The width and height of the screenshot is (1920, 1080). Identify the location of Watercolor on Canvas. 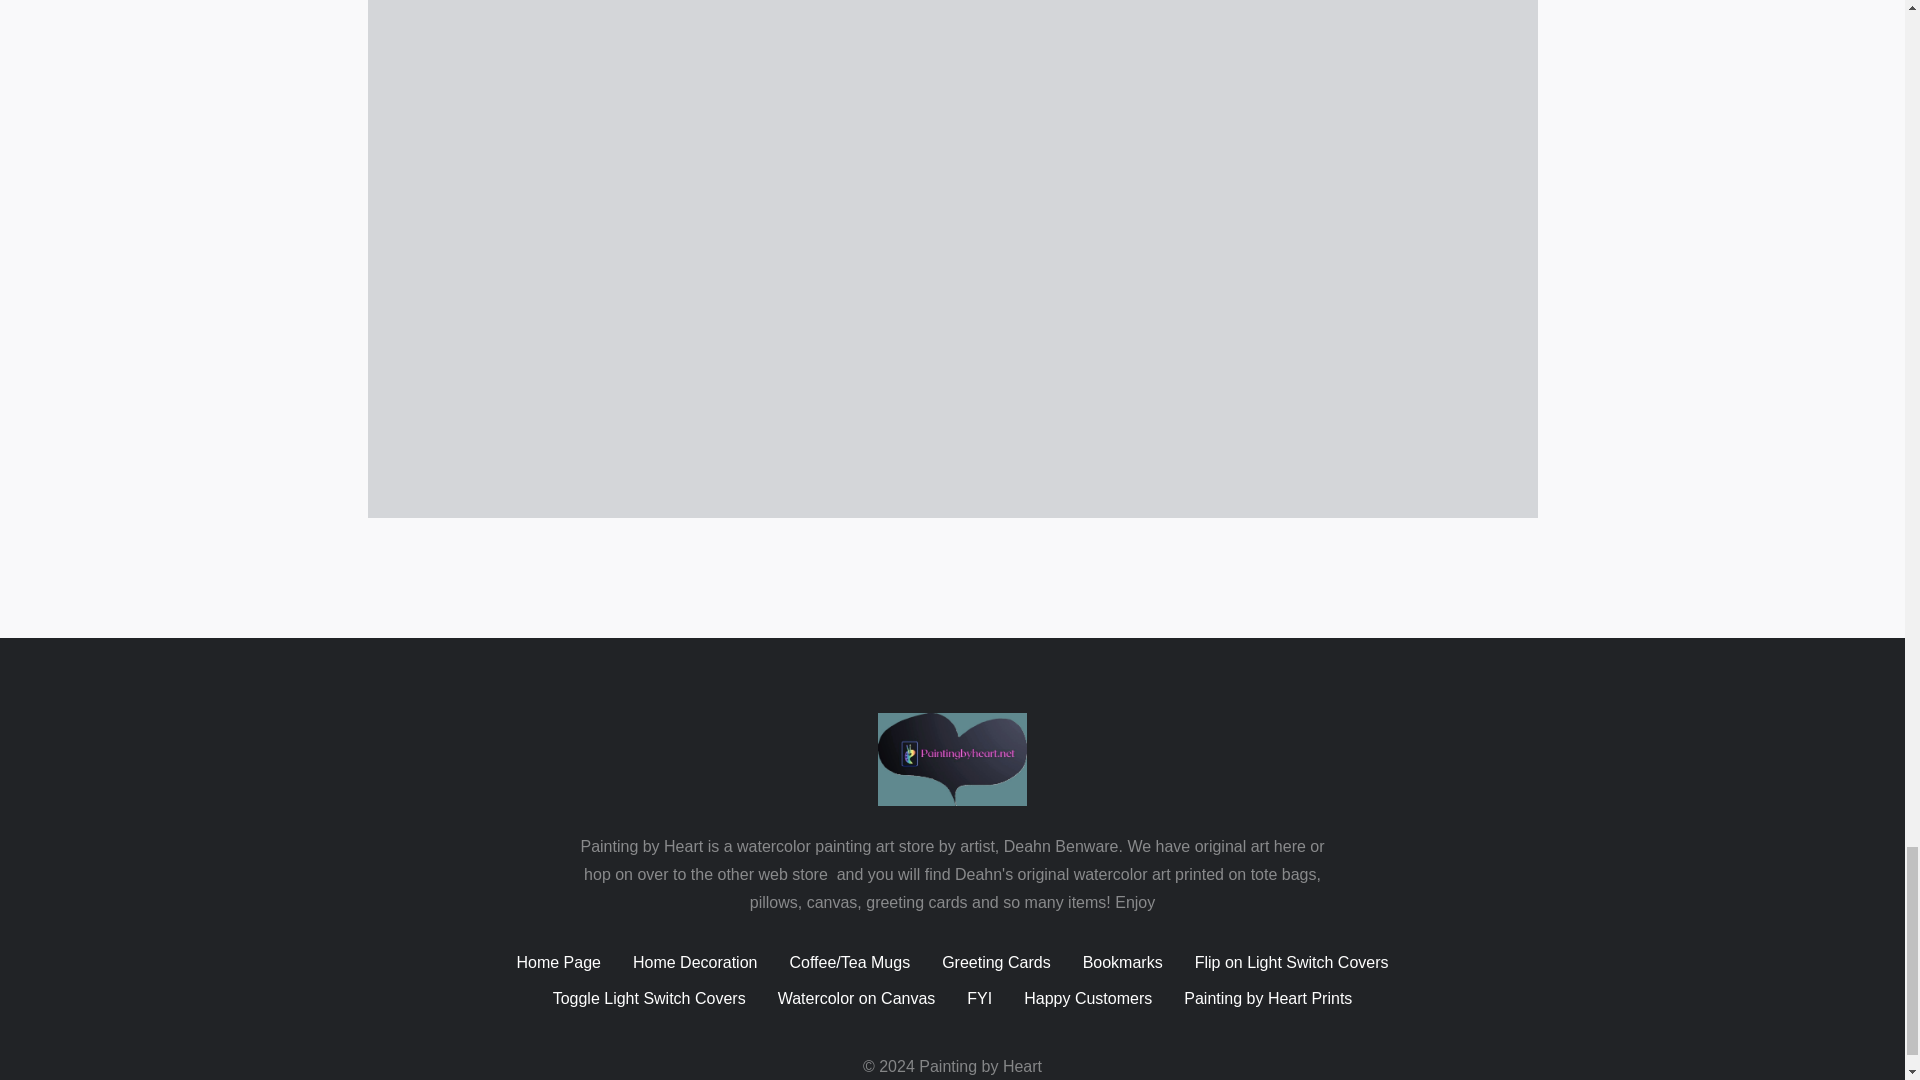
(856, 998).